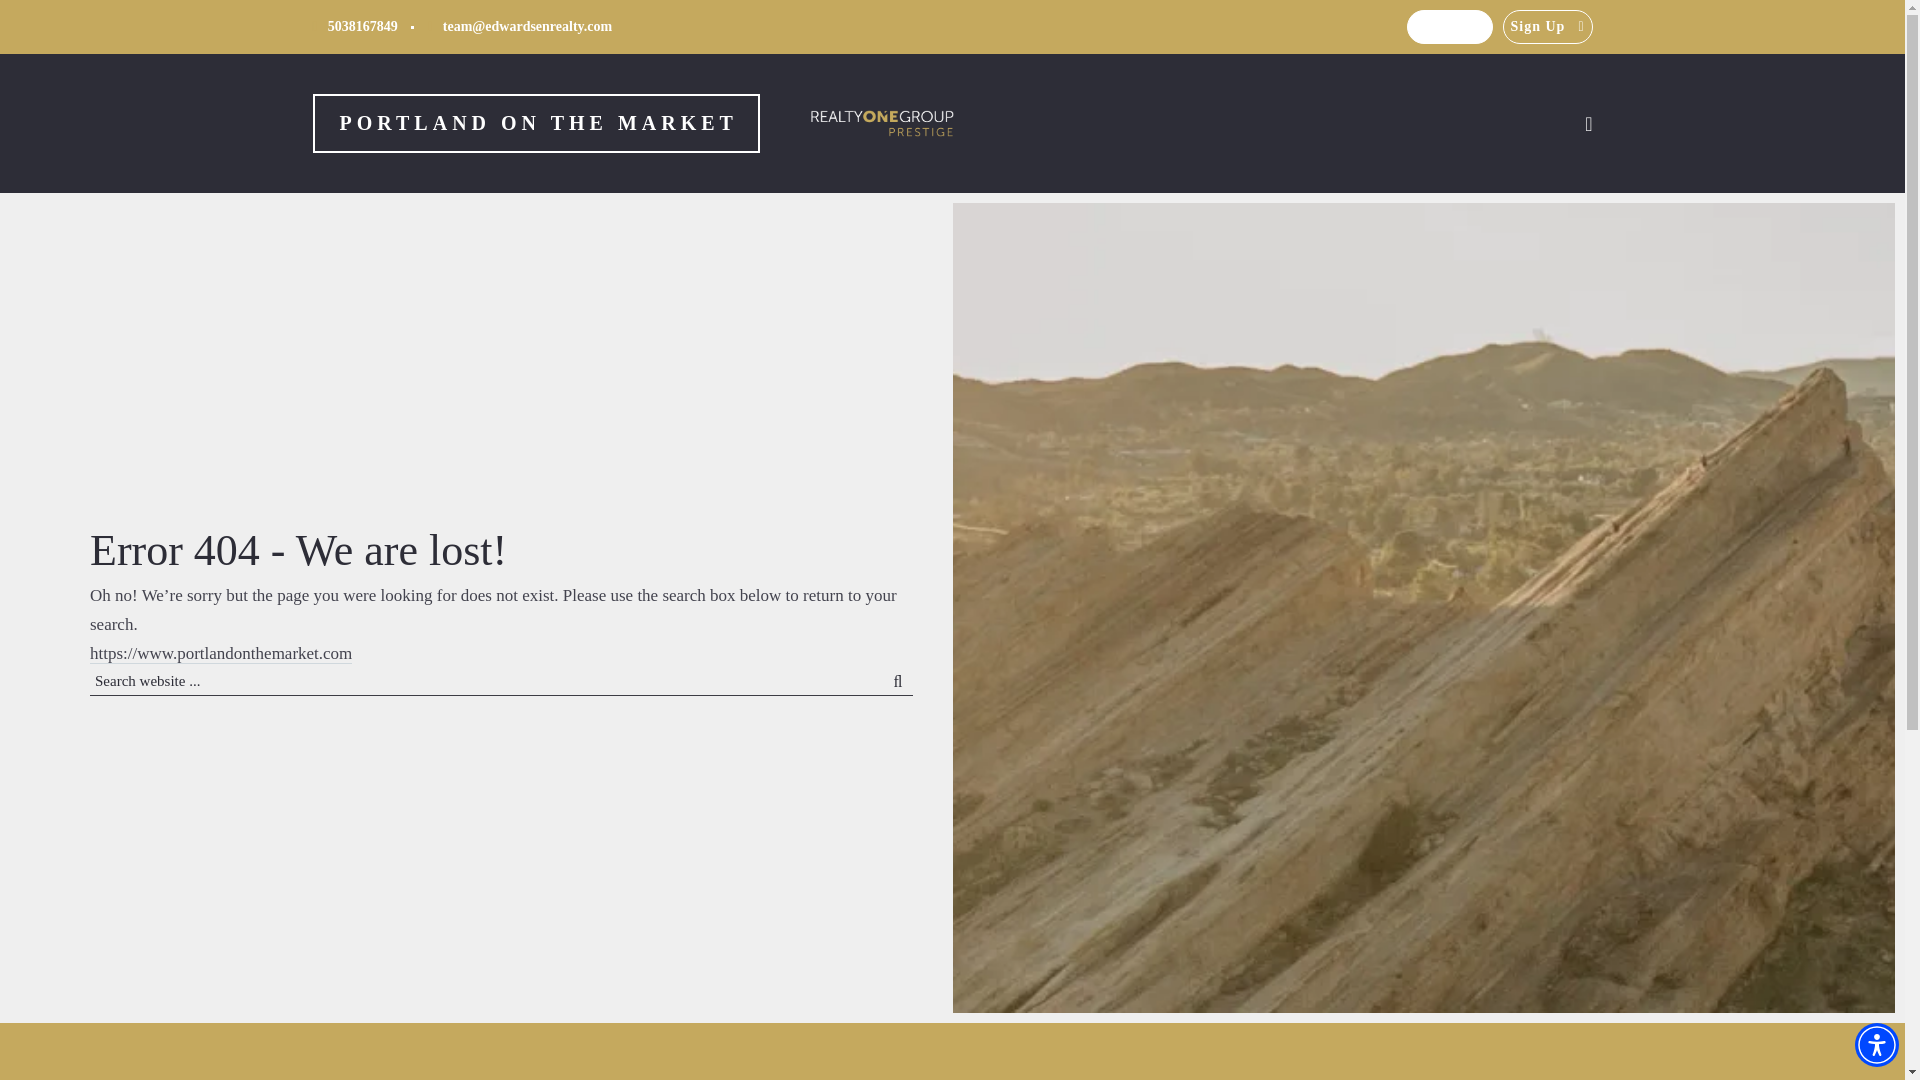  Describe the element at coordinates (535, 124) in the screenshot. I see `PORTLAND ON THE MARKET` at that location.